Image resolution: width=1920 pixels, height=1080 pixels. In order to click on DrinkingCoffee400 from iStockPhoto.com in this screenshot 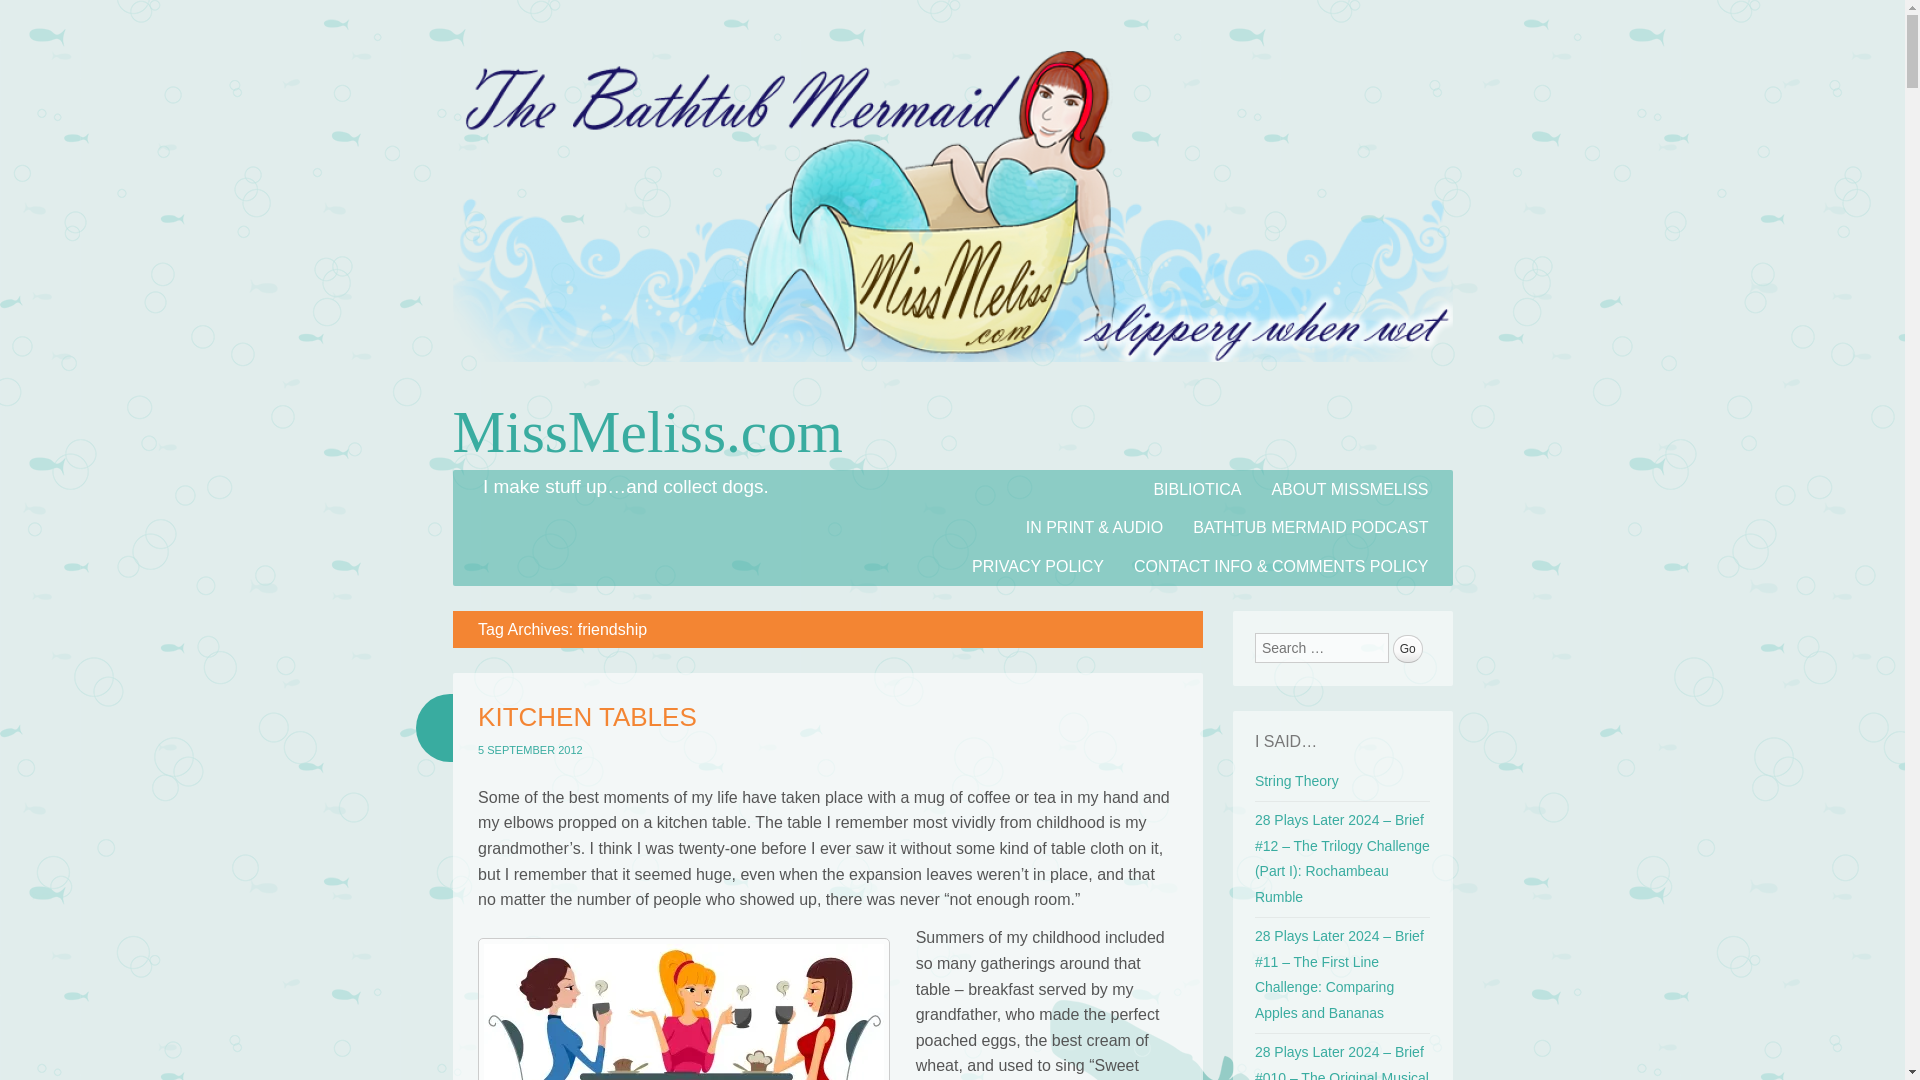, I will do `click(684, 1009)`.